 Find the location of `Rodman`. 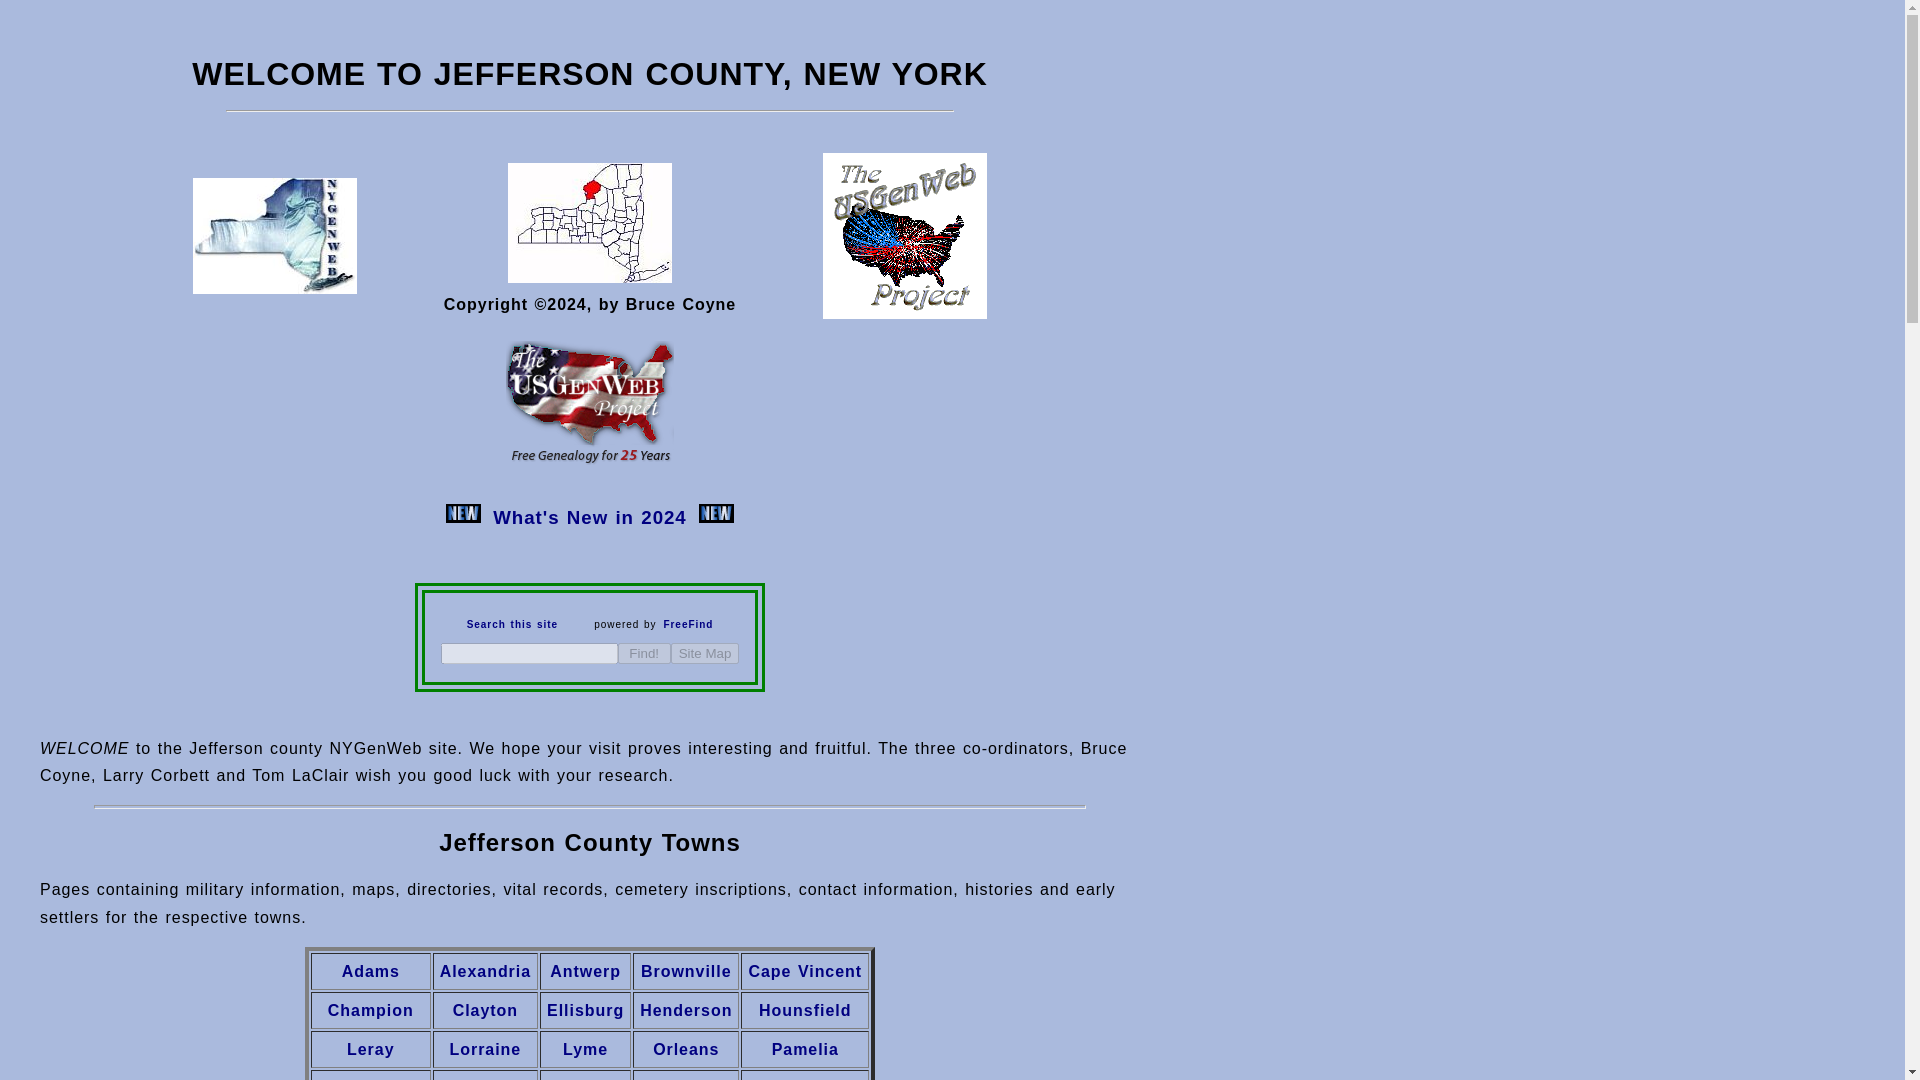

Rodman is located at coordinates (484, 1078).